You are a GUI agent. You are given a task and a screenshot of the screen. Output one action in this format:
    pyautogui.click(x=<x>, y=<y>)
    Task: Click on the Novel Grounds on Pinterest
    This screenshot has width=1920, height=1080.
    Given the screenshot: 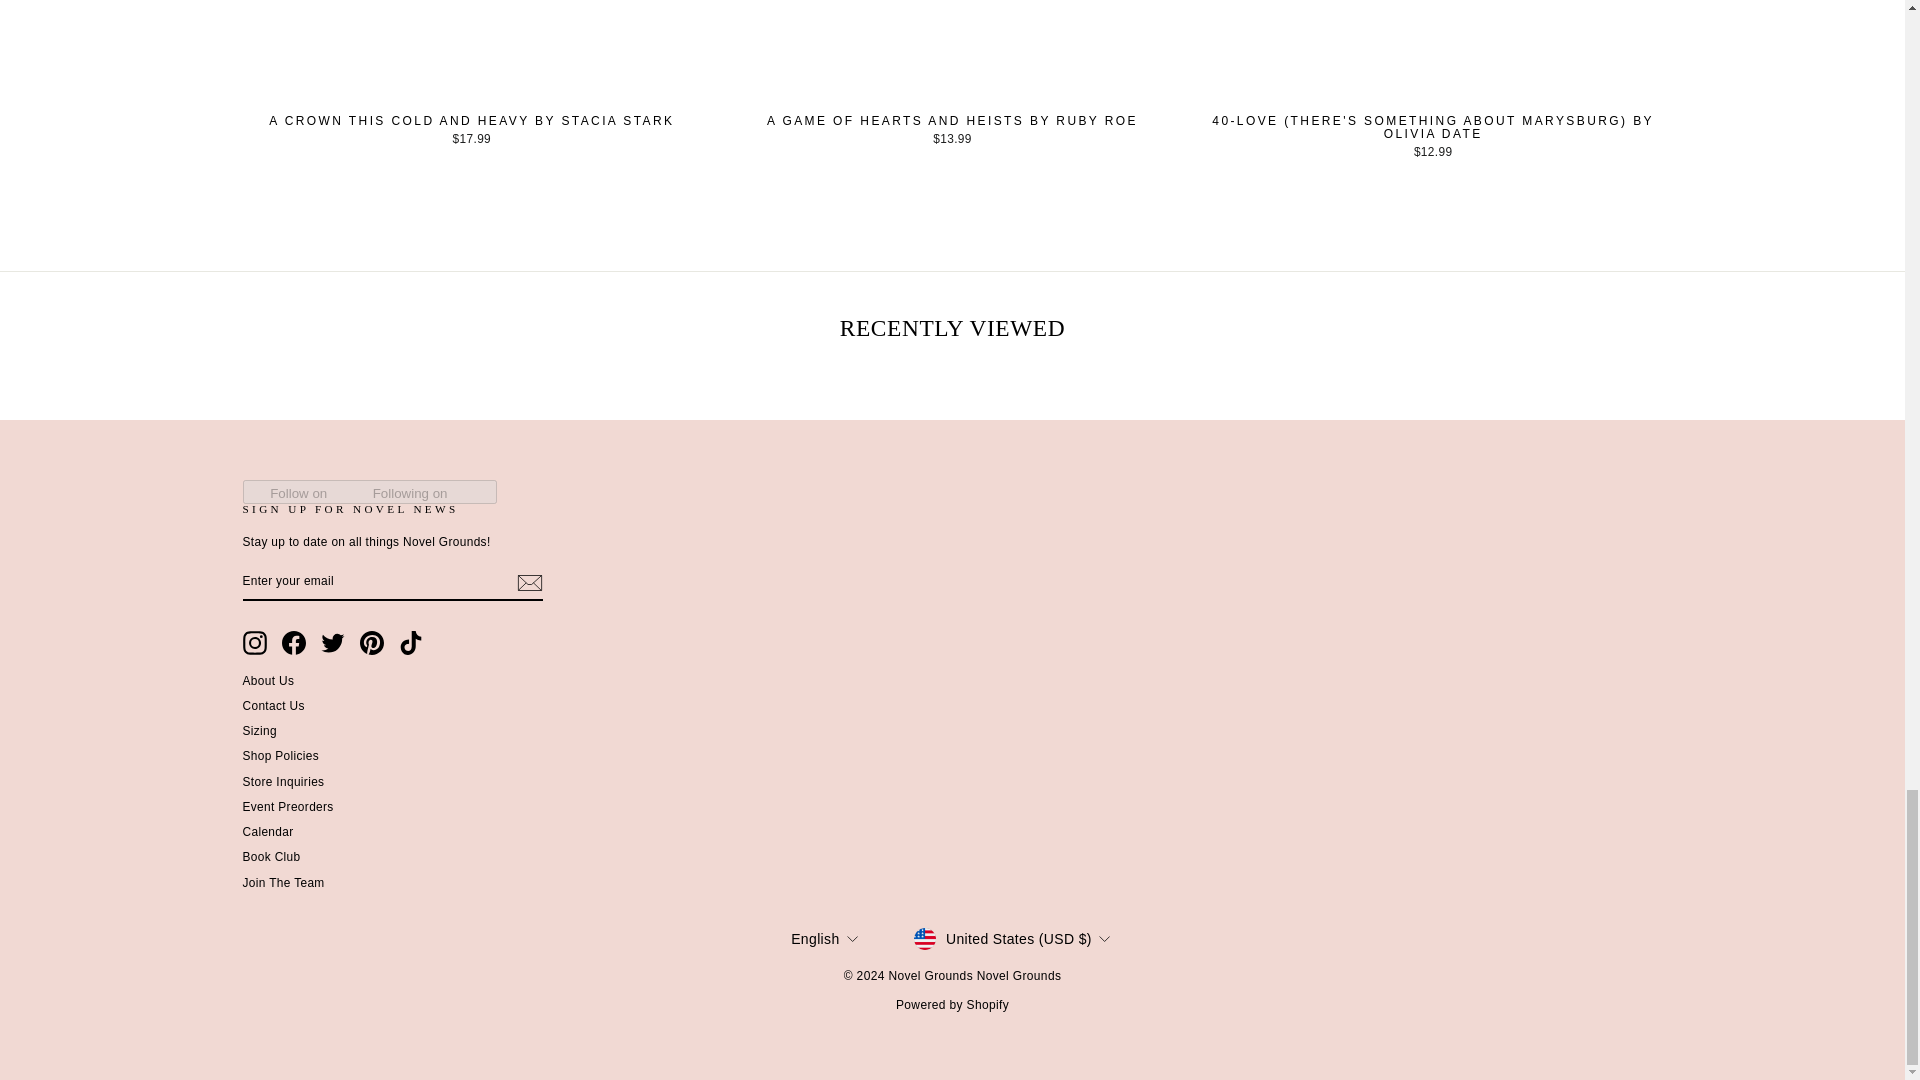 What is the action you would take?
    pyautogui.click(x=372, y=642)
    